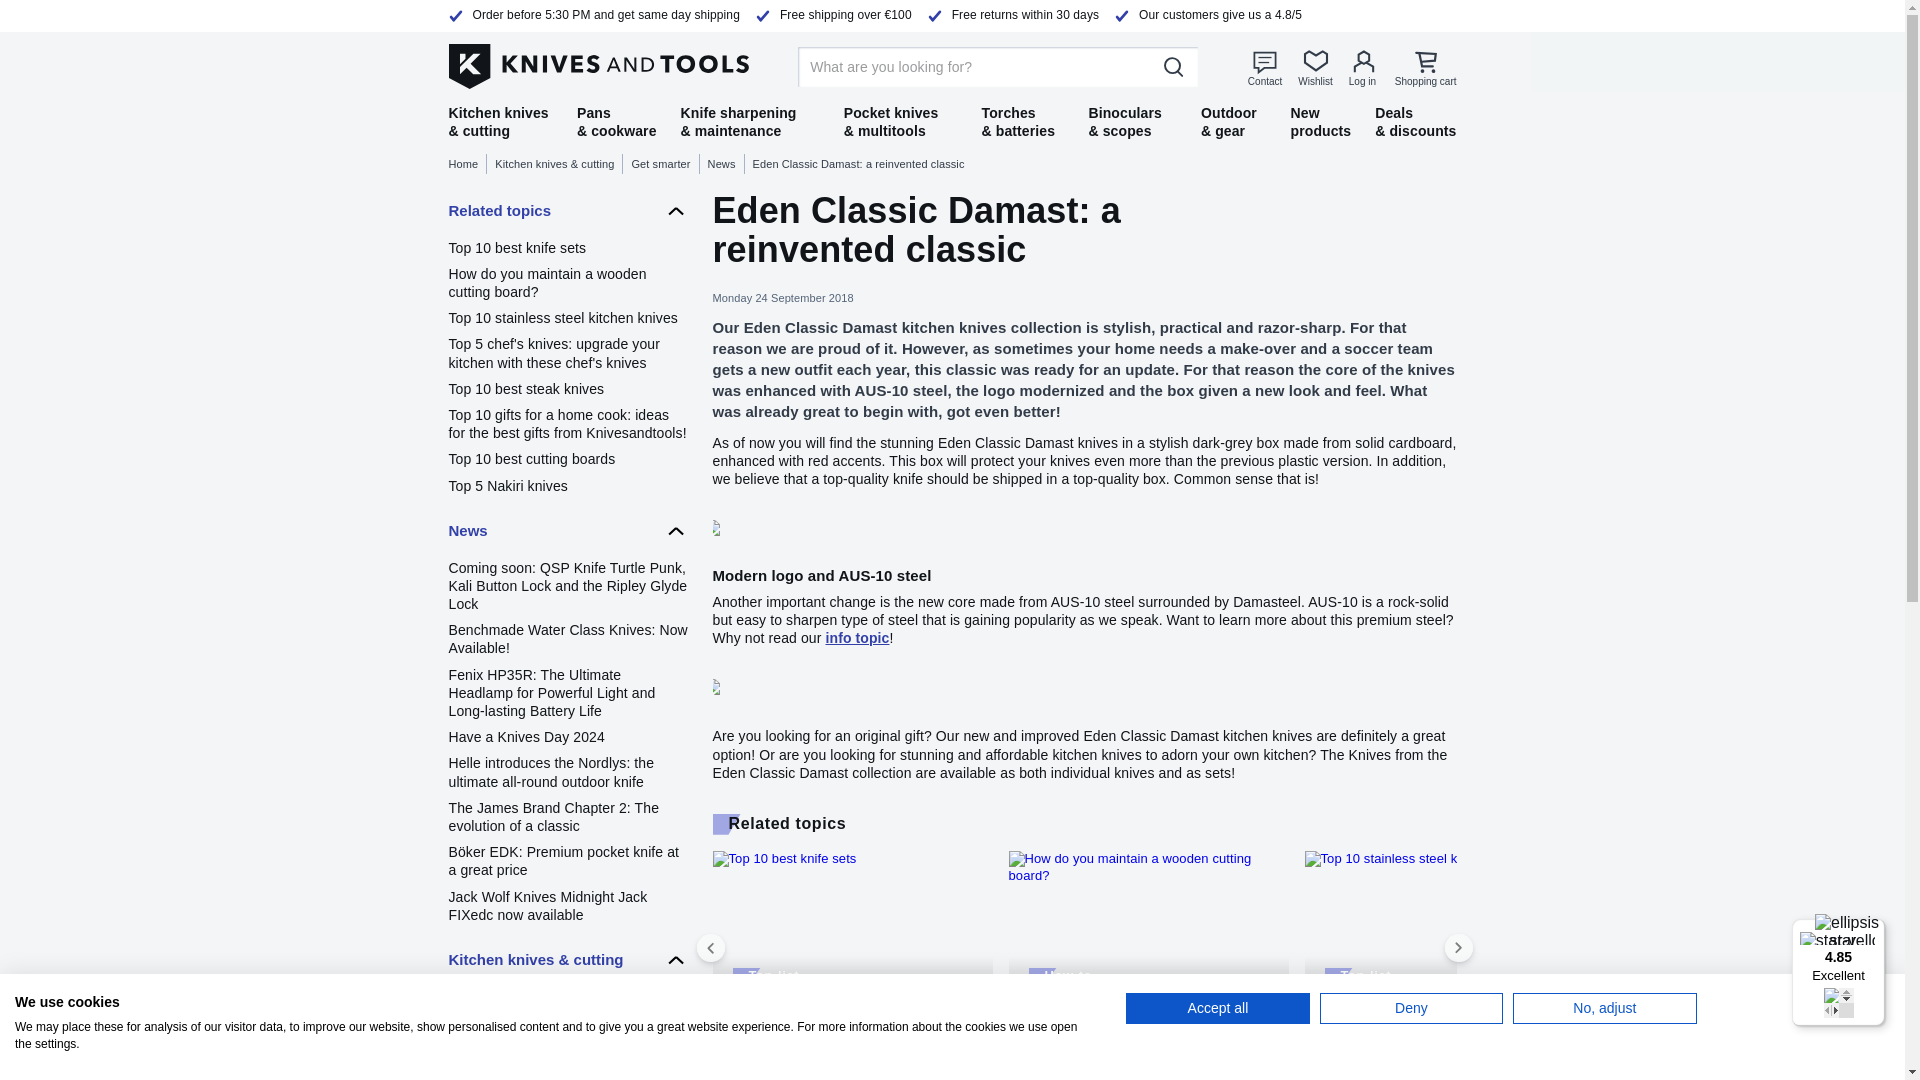 This screenshot has width=1920, height=1080. What do you see at coordinates (567, 458) in the screenshot?
I see `Top 10 best cutting boards` at bounding box center [567, 458].